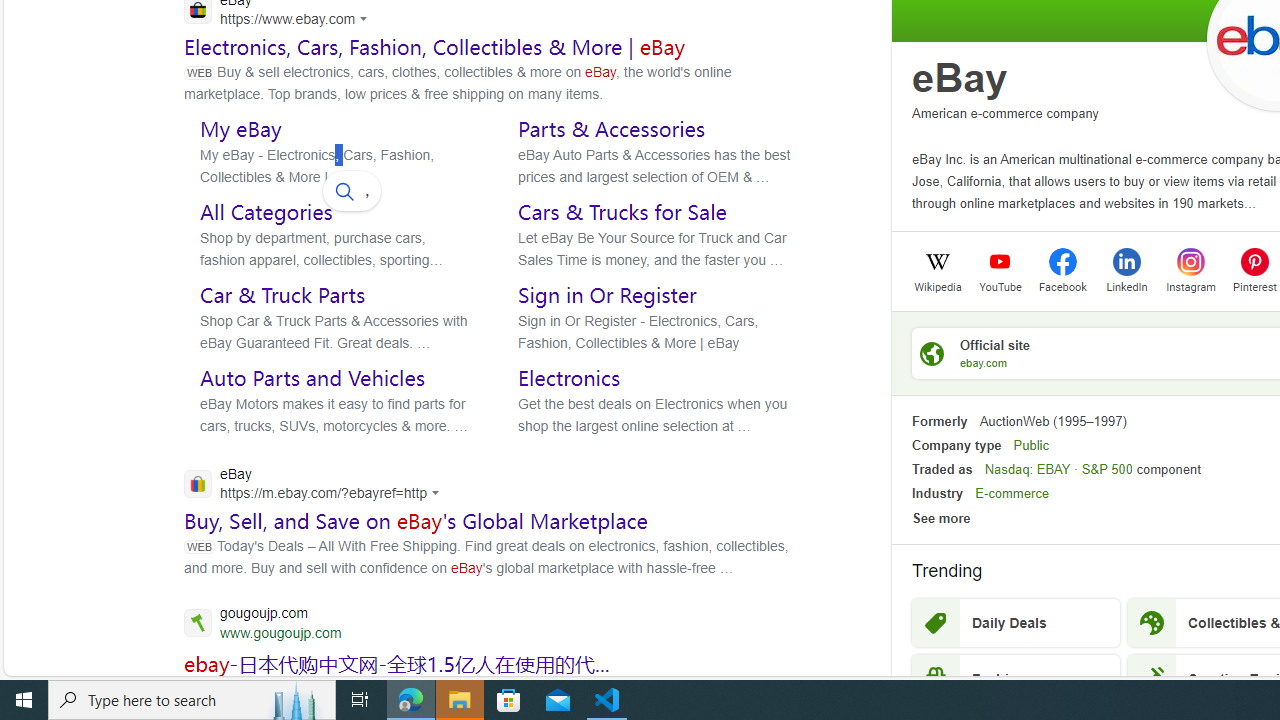 The height and width of the screenshot is (720, 1280). I want to click on Global web icon, so click(198, 483).